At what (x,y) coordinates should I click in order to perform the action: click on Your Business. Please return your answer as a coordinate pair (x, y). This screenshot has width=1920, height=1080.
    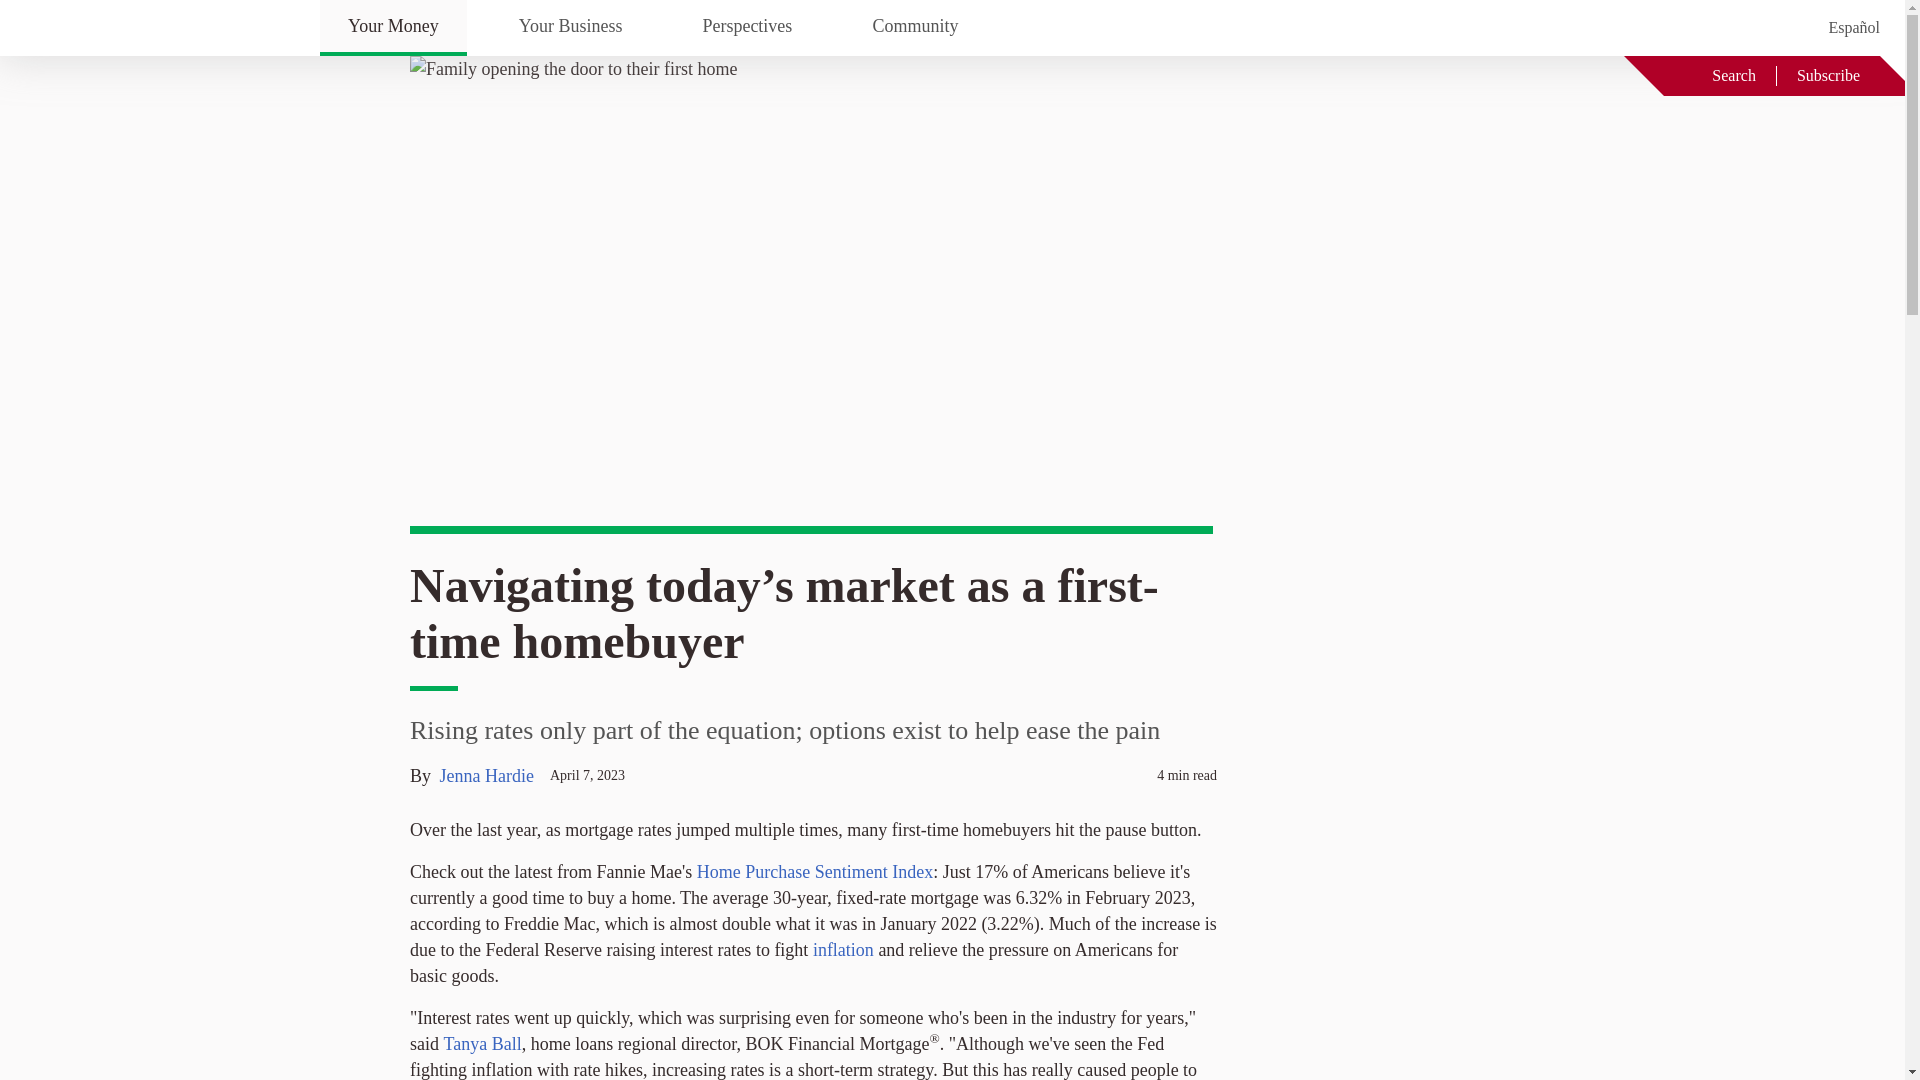
    Looking at the image, I should click on (570, 28).